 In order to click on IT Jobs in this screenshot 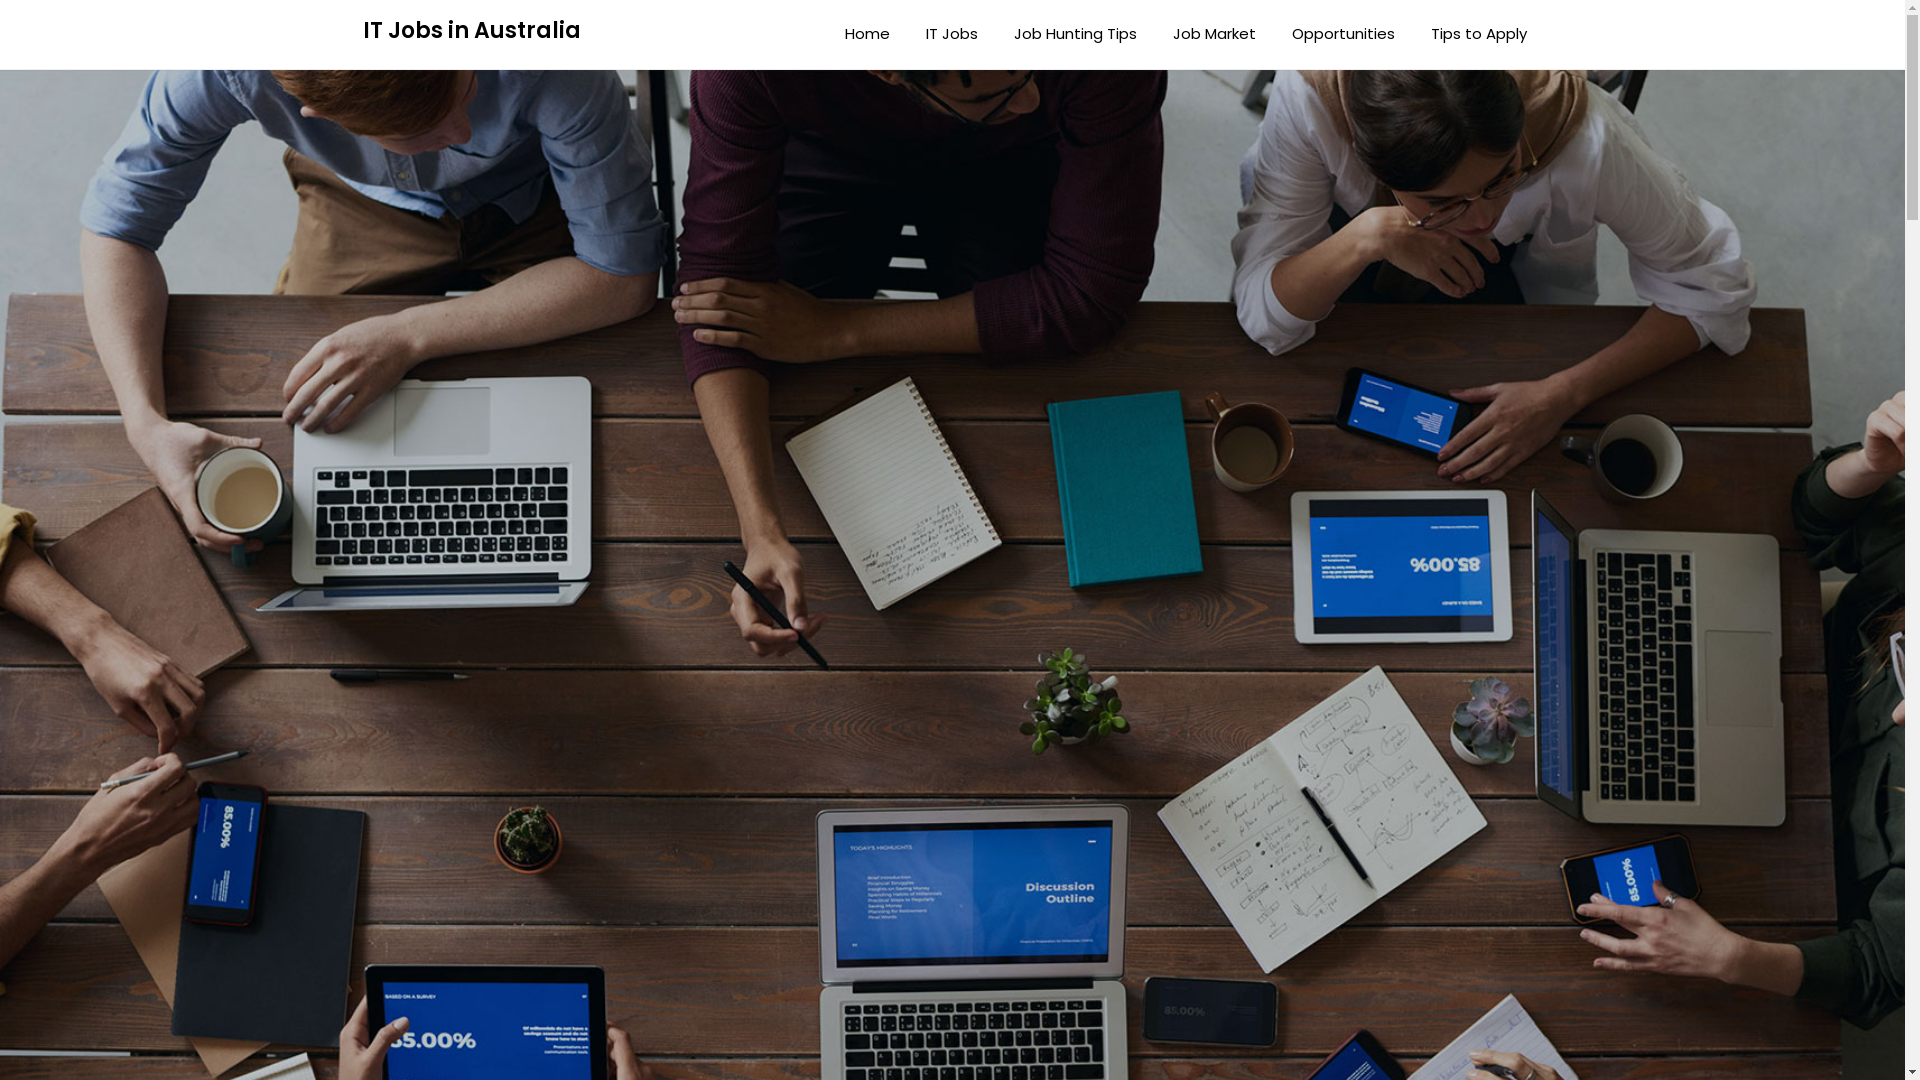, I will do `click(952, 34)`.